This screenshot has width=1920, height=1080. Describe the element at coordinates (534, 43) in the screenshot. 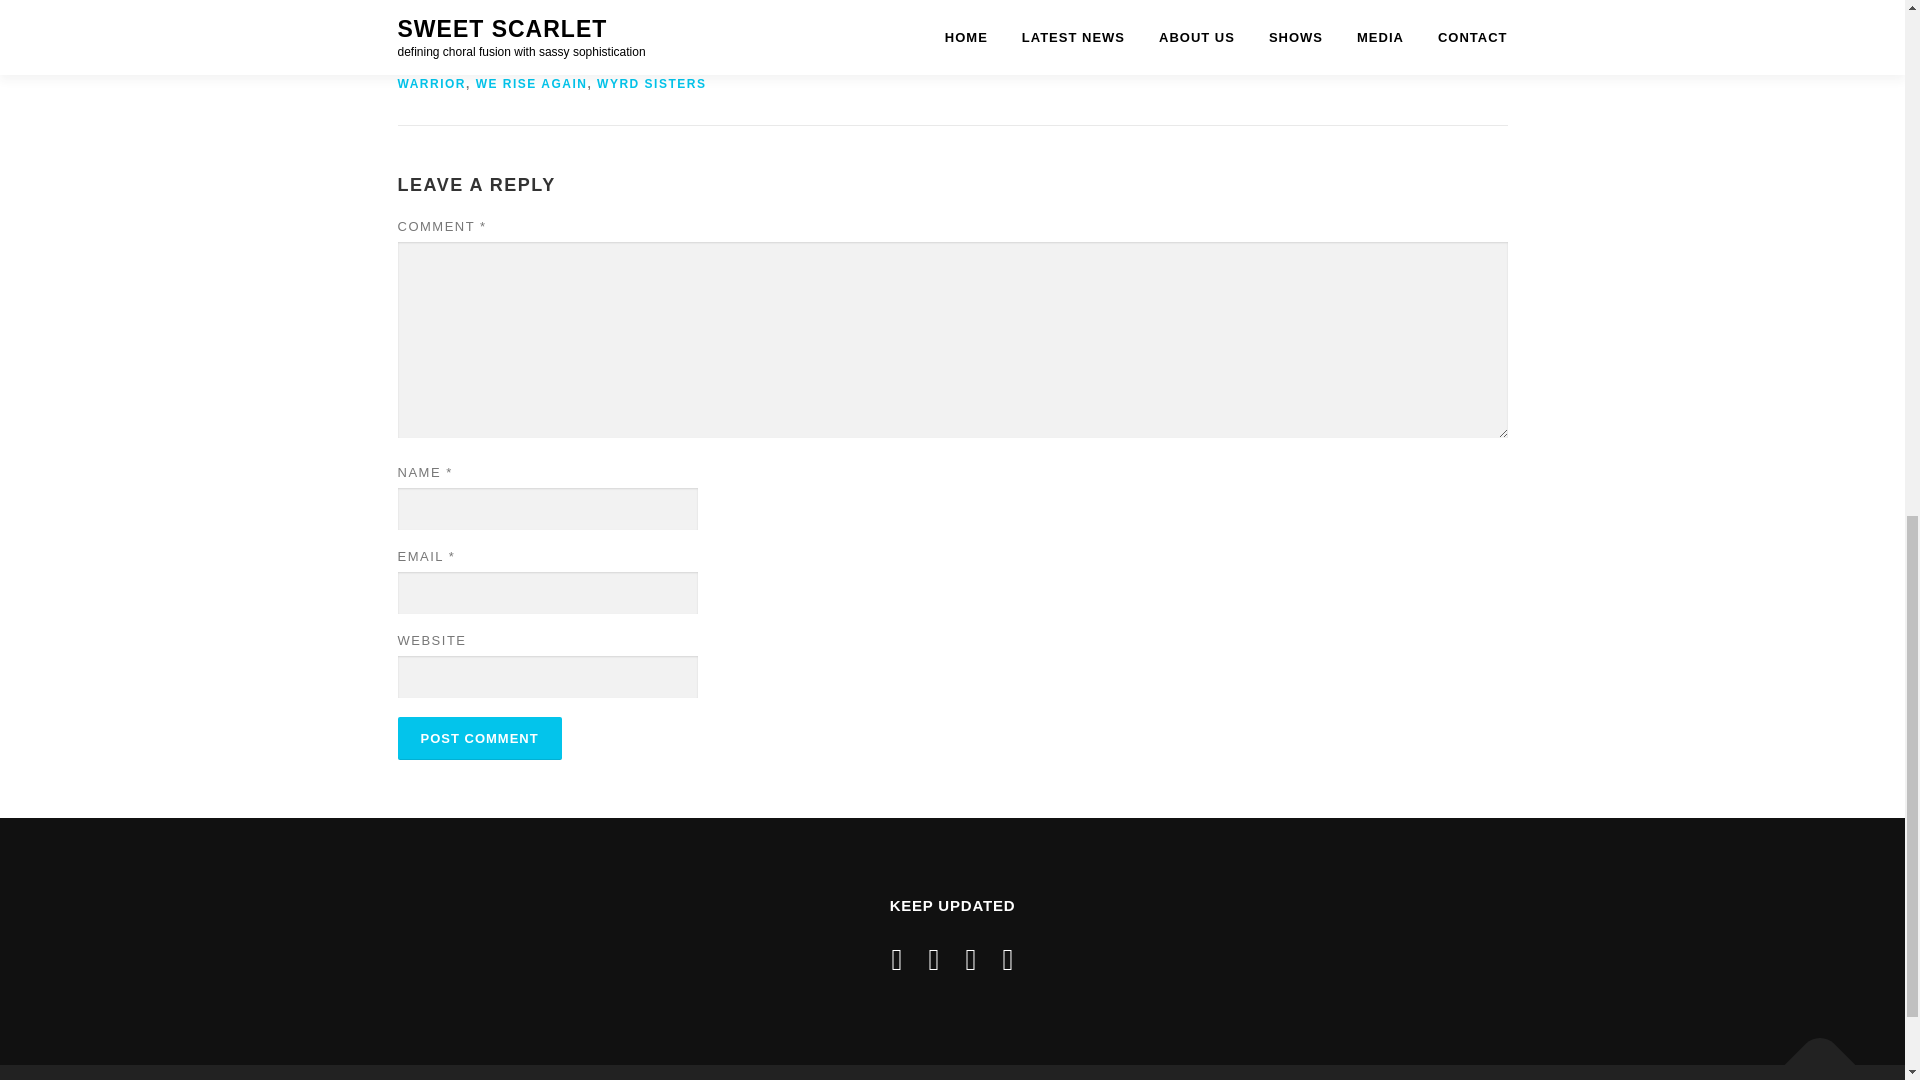

I see `FUNDRAISER` at that location.